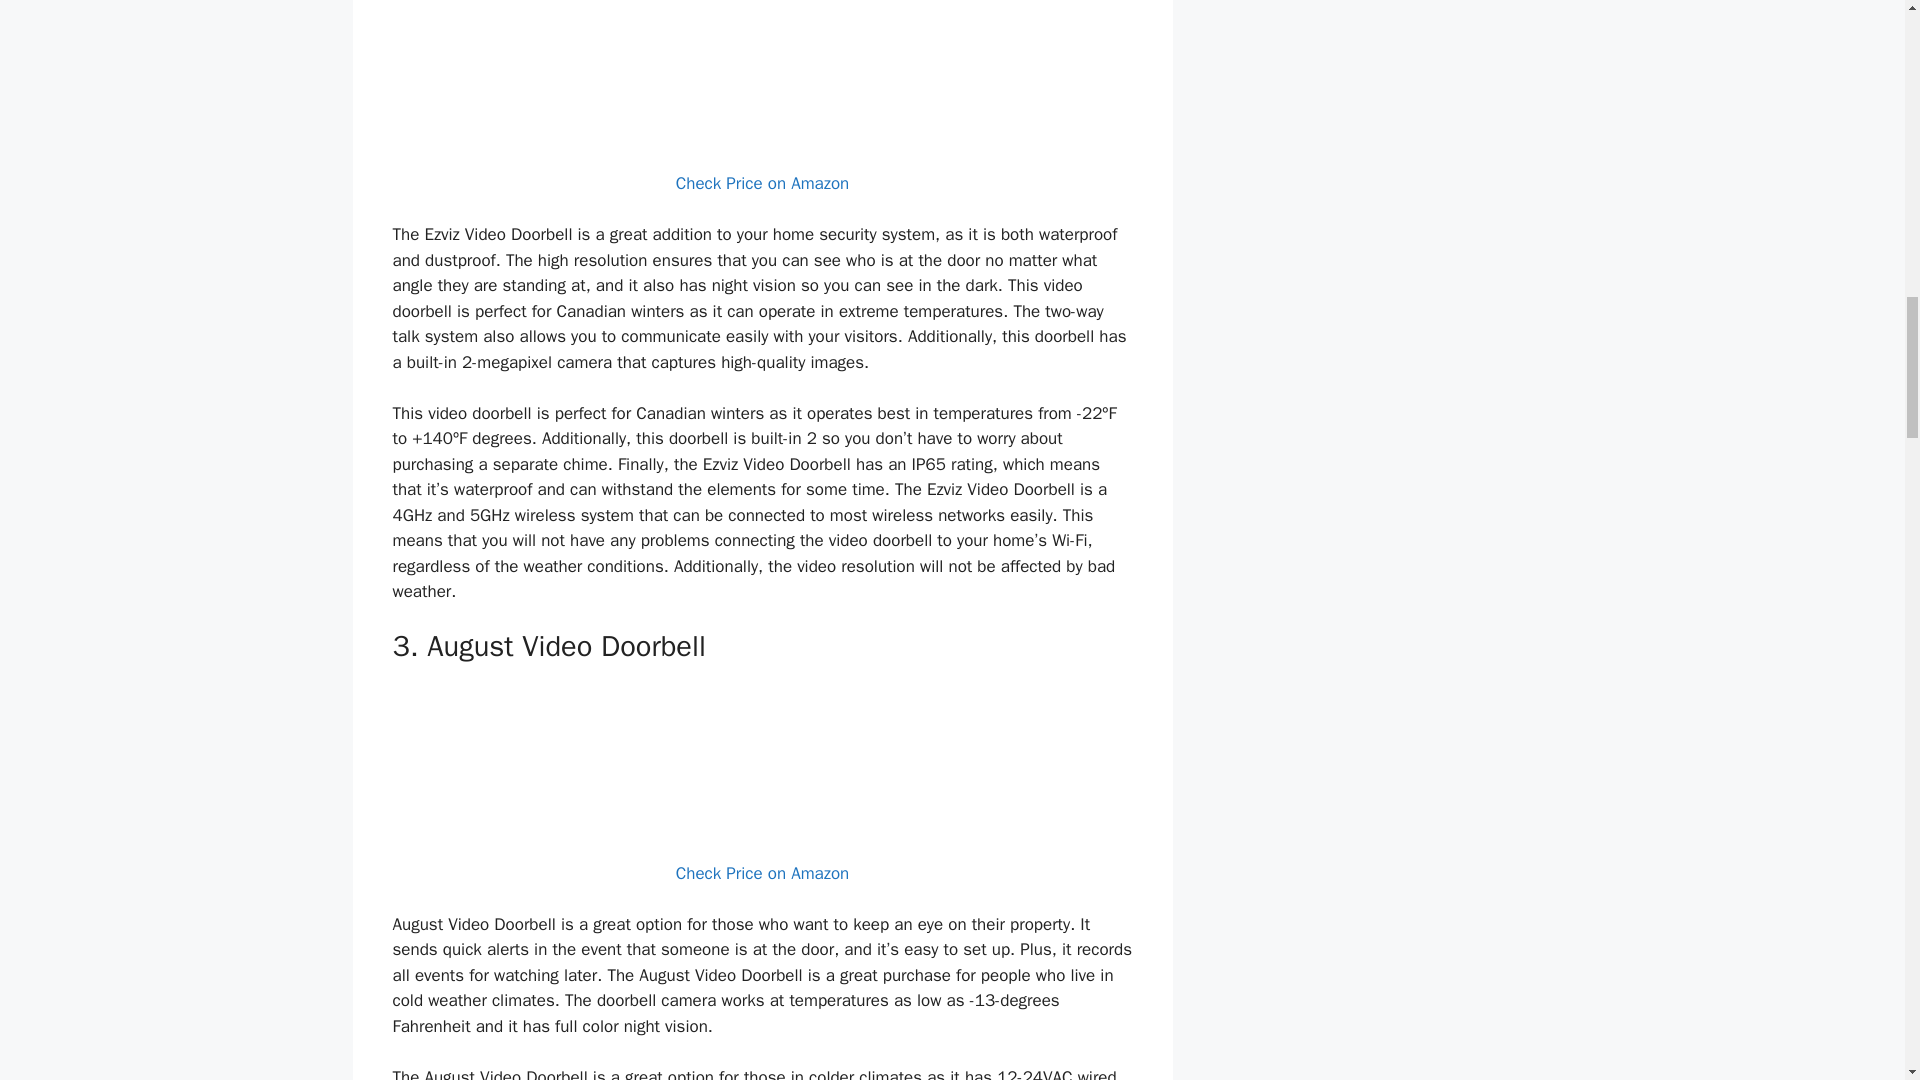 This screenshot has width=1920, height=1080. I want to click on August Doorbell Camera, 1st generation - Dark Gray, so click(762, 759).